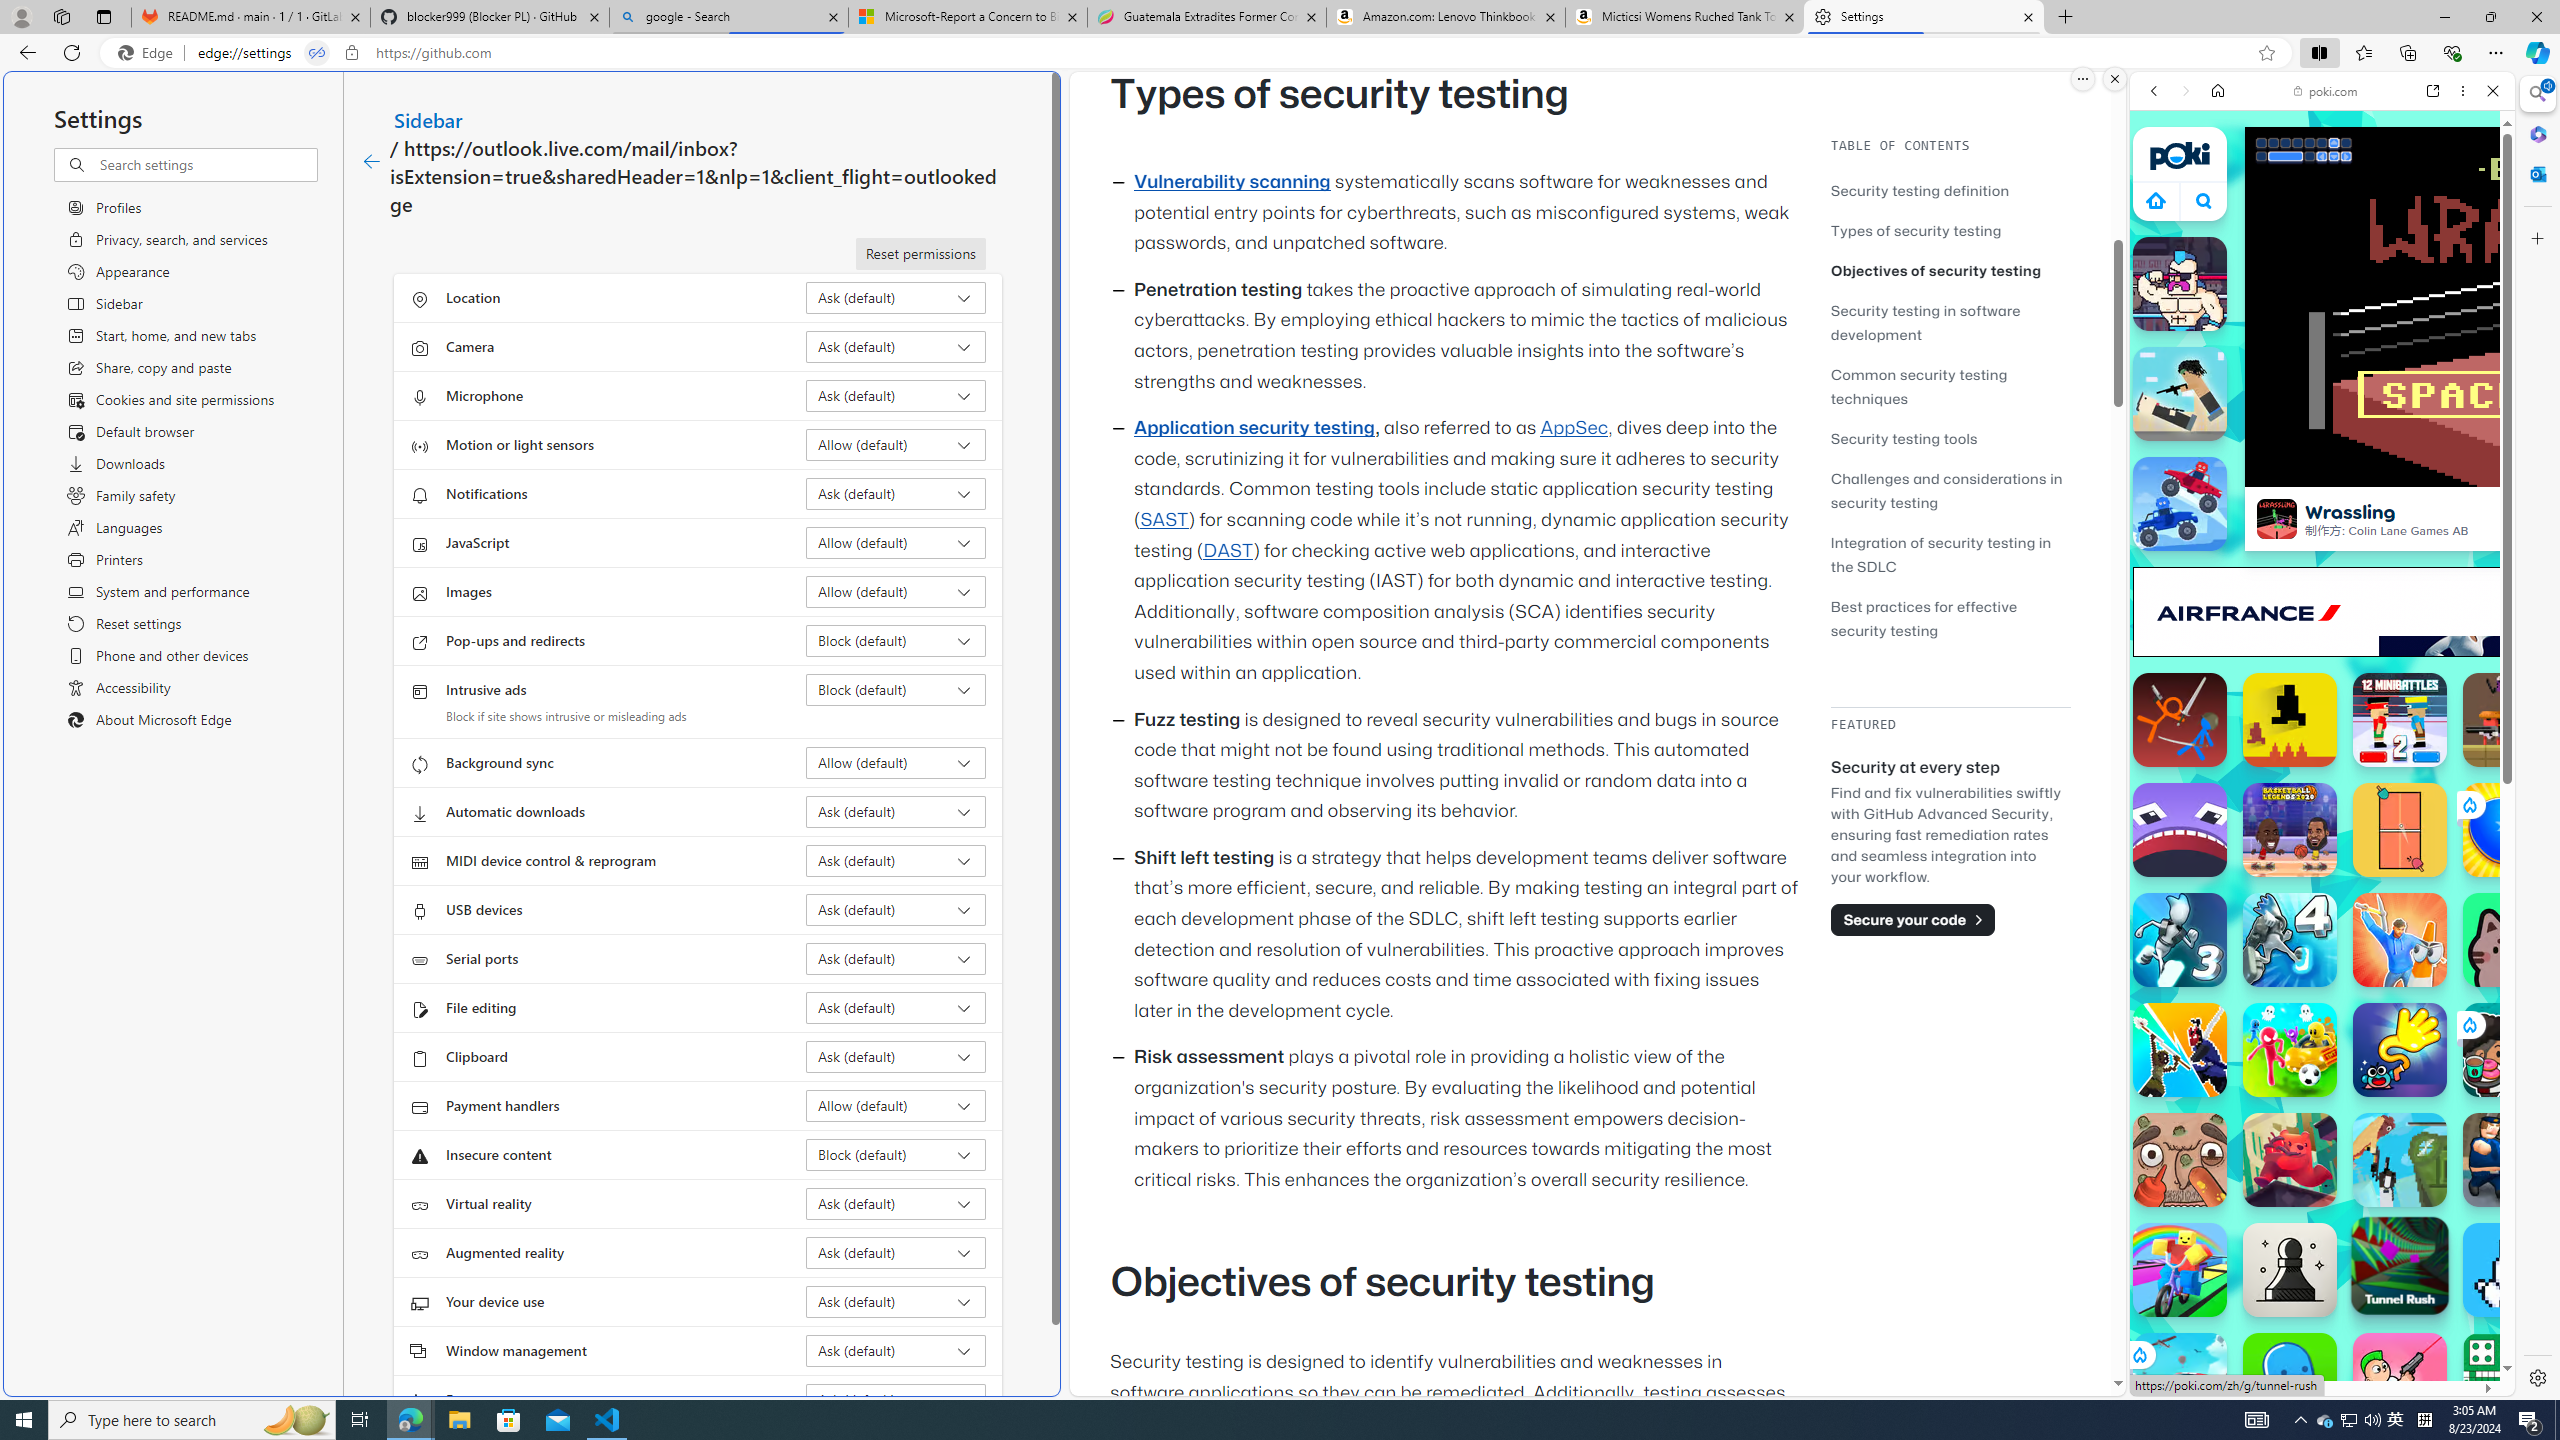 The image size is (2560, 1440). I want to click on MIDI device control & reprogram Ask (default), so click(896, 860).